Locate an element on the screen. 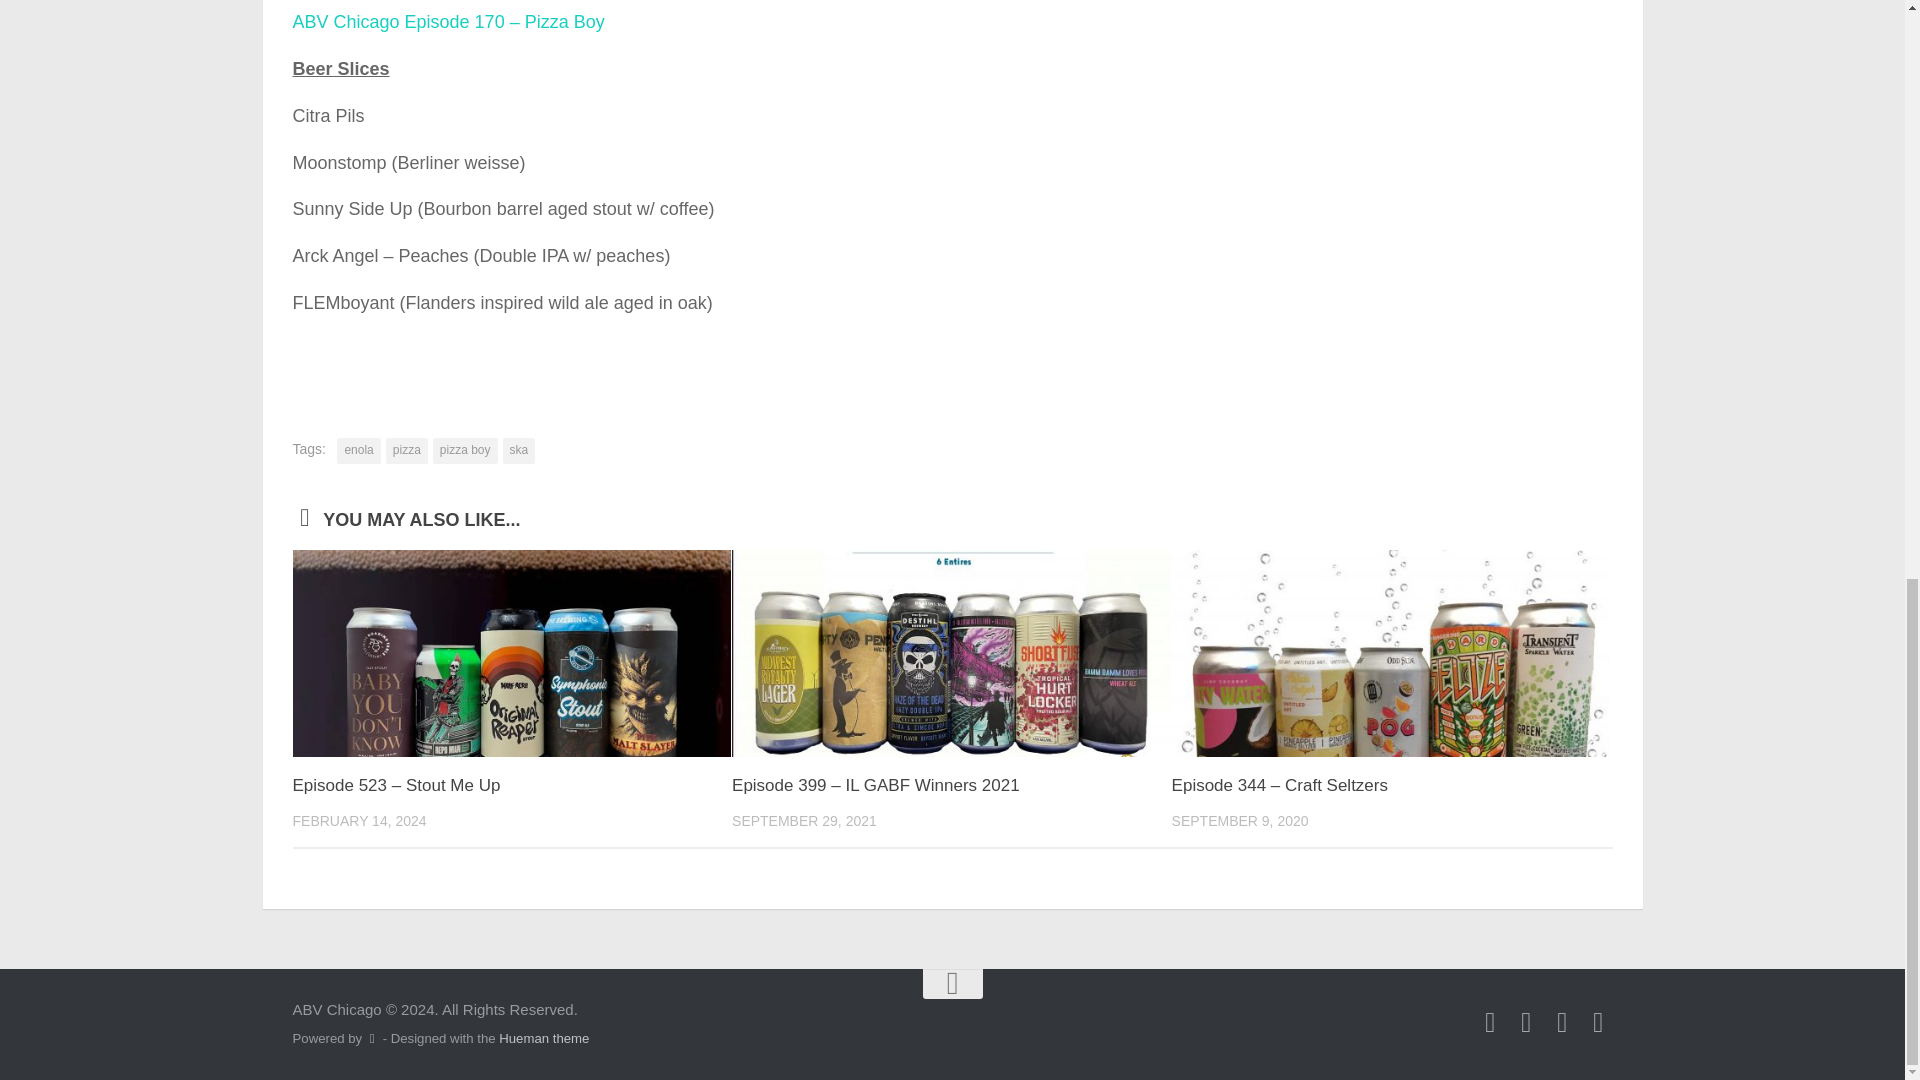 The width and height of the screenshot is (1920, 1080). pizza boy is located at coordinates (465, 451).